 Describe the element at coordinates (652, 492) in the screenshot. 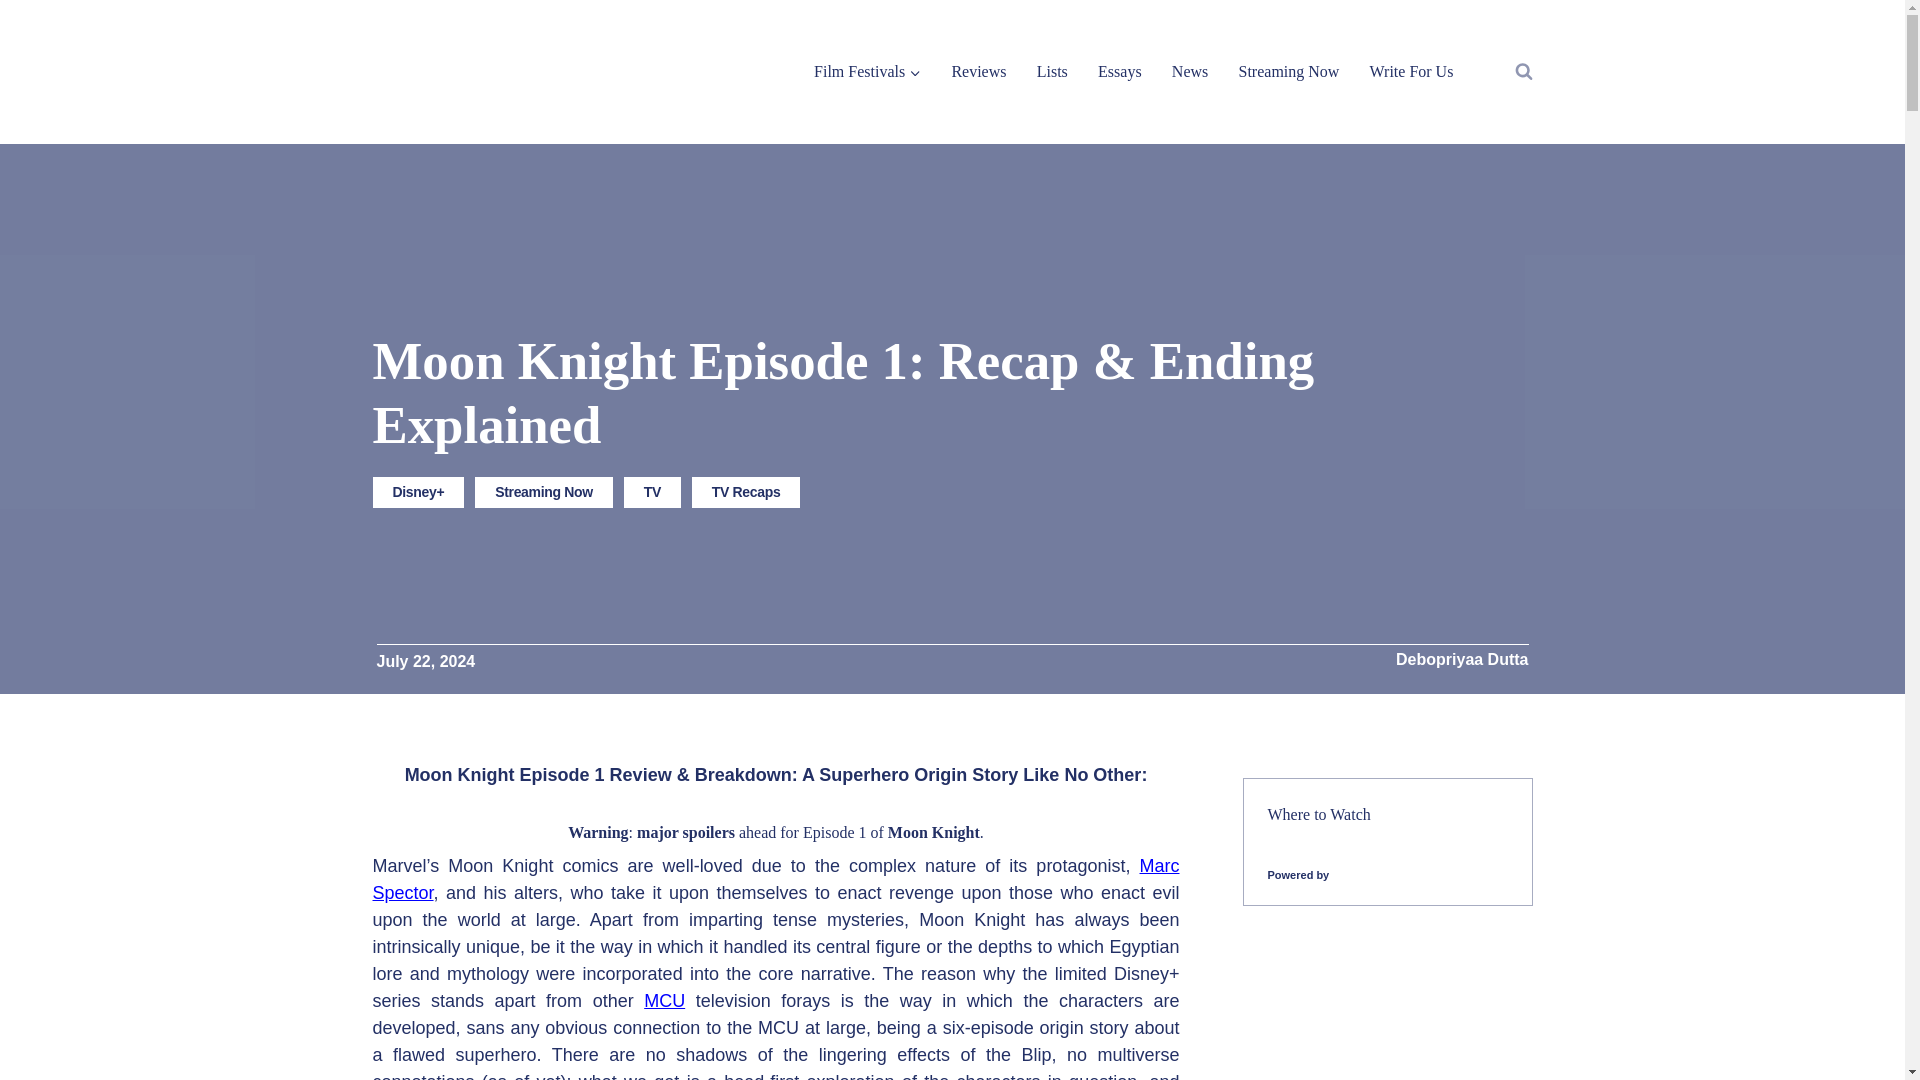

I see `TV` at that location.